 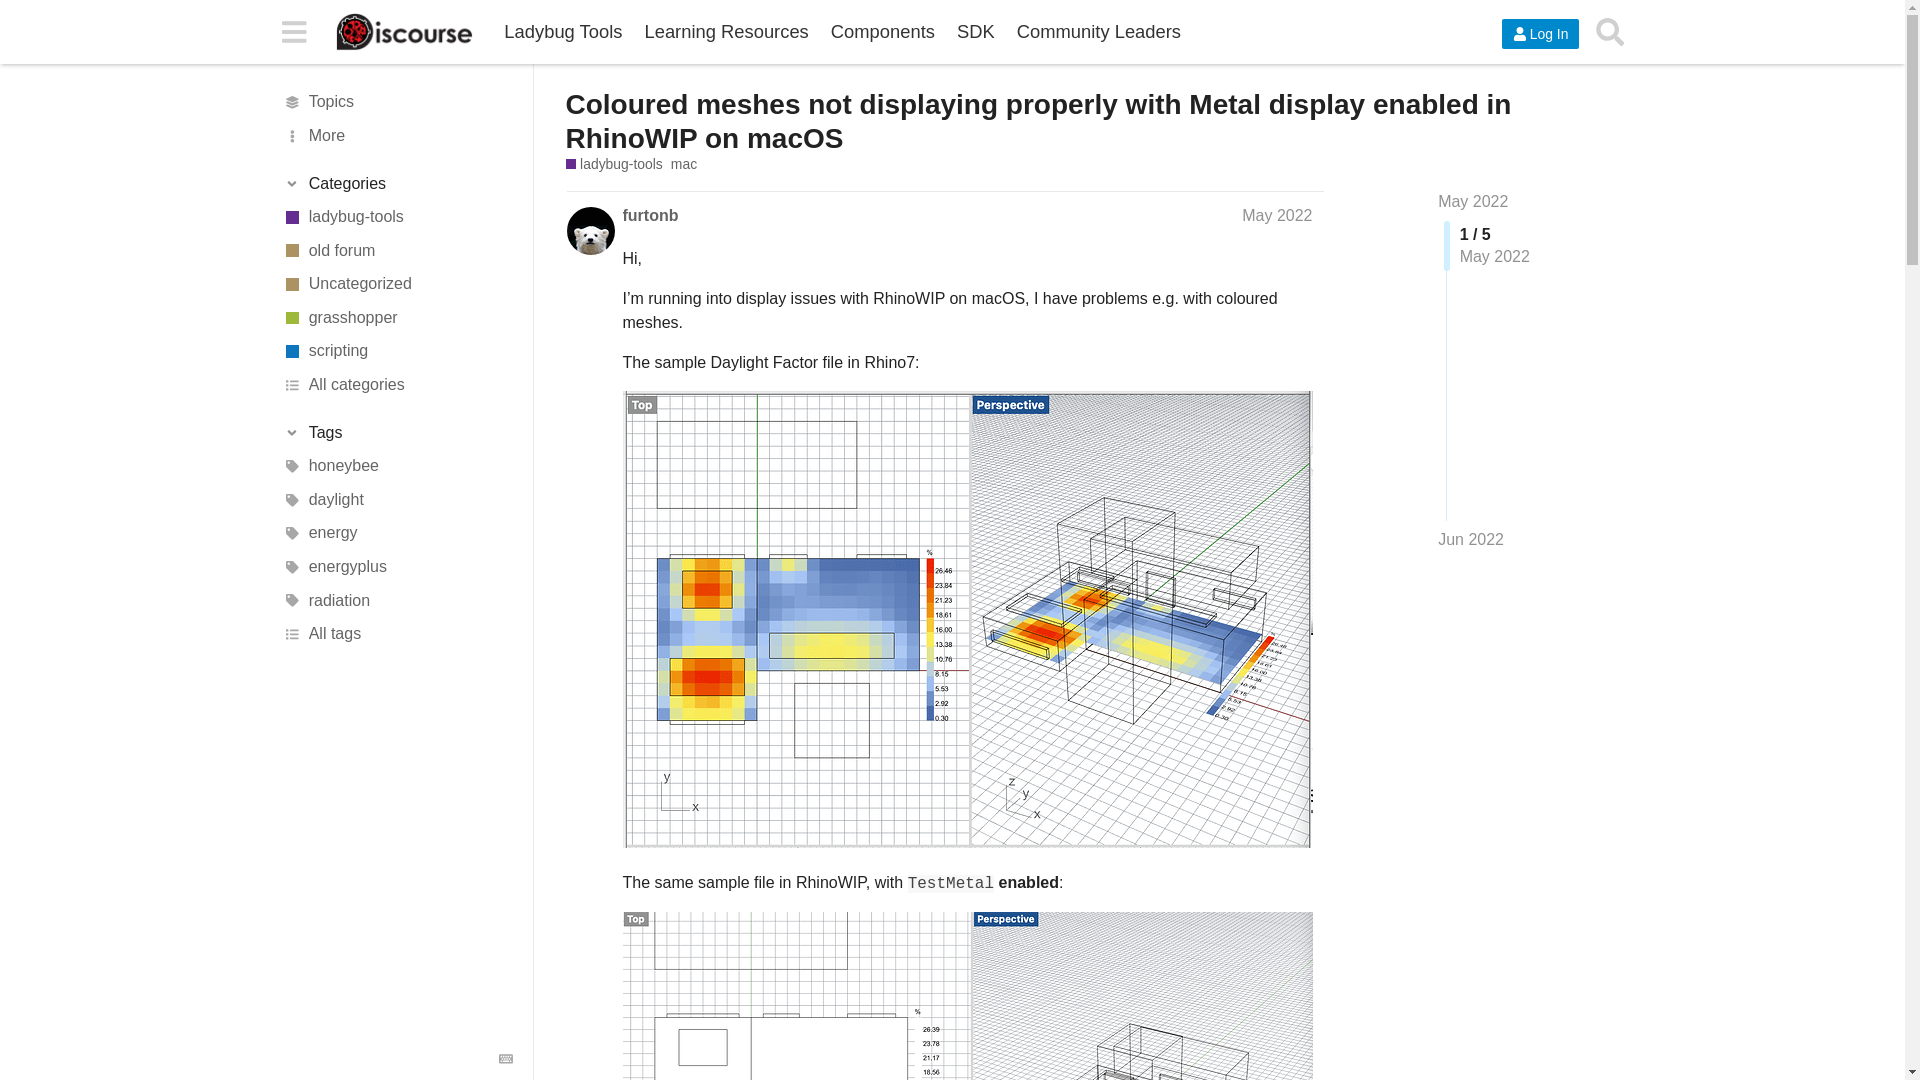 What do you see at coordinates (397, 600) in the screenshot?
I see `radiation` at bounding box center [397, 600].